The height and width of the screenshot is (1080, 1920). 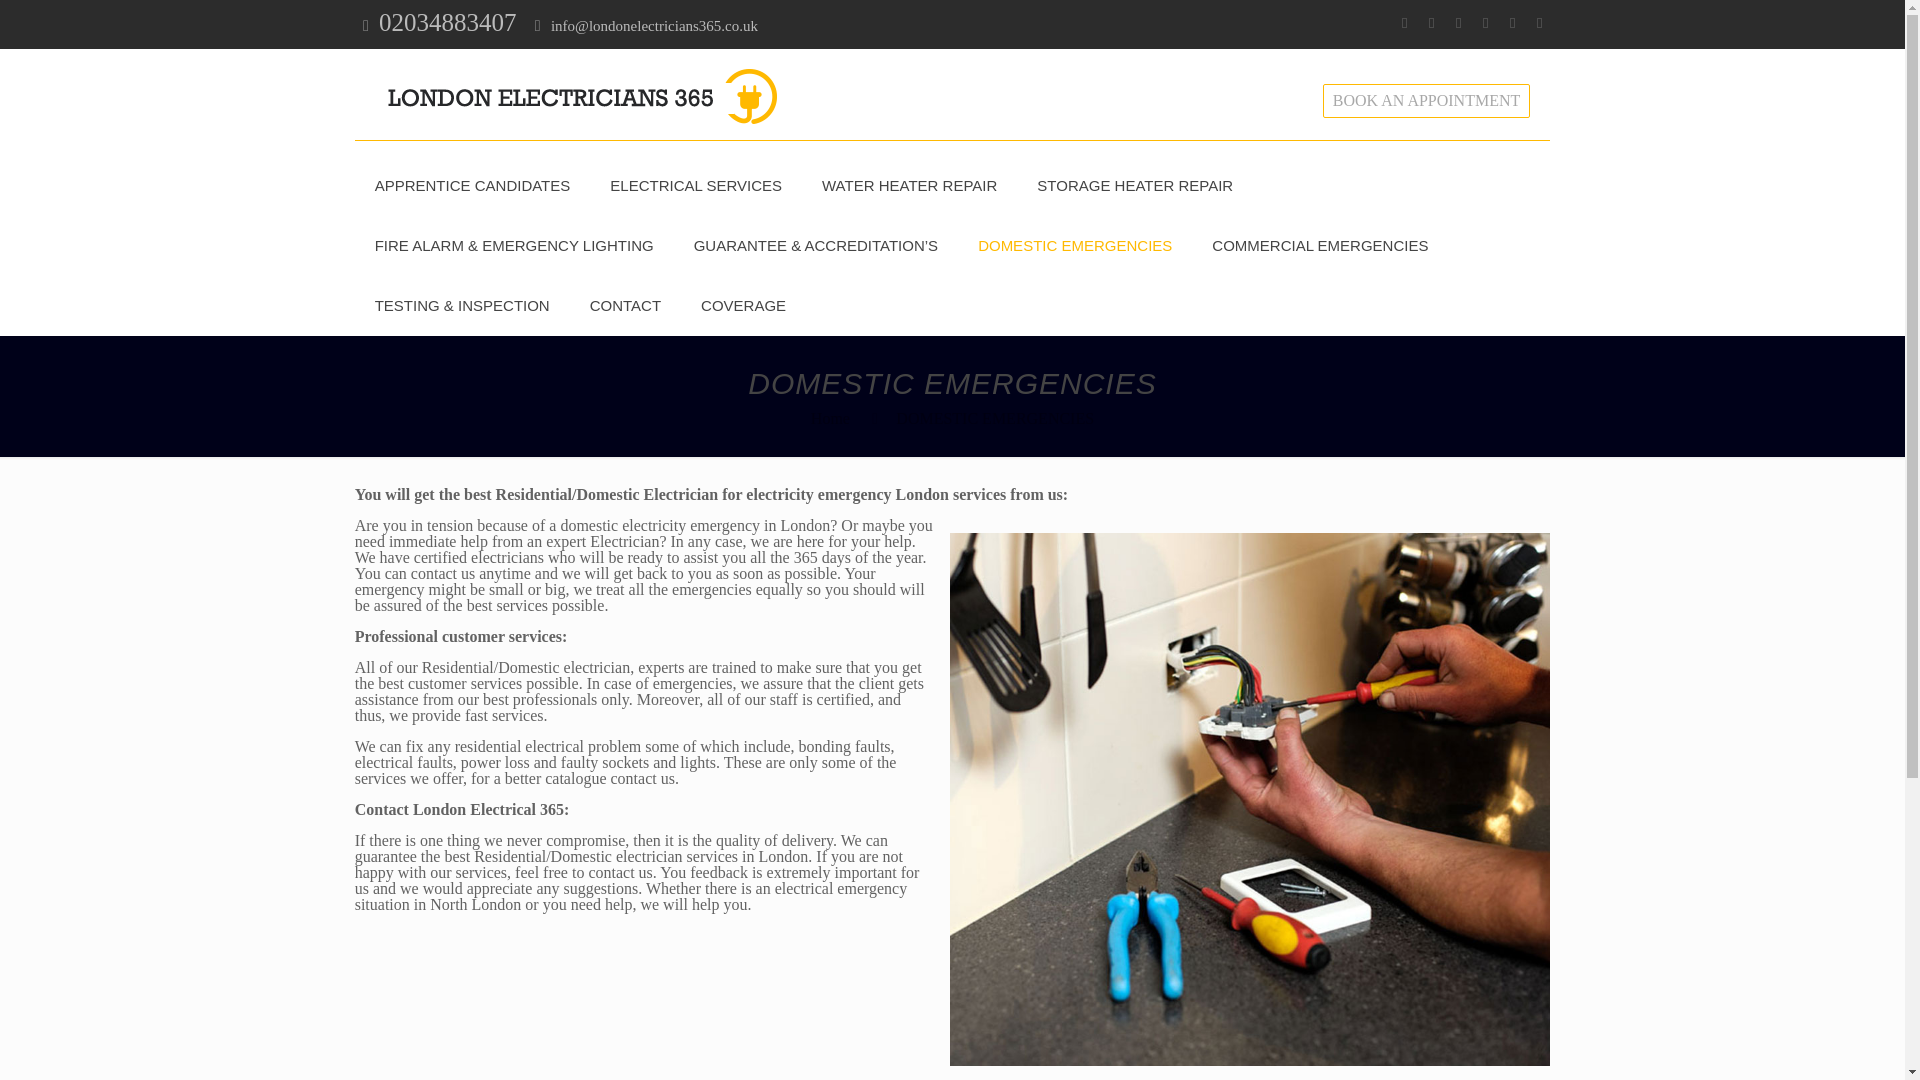 What do you see at coordinates (626, 306) in the screenshot?
I see `CONTACT` at bounding box center [626, 306].